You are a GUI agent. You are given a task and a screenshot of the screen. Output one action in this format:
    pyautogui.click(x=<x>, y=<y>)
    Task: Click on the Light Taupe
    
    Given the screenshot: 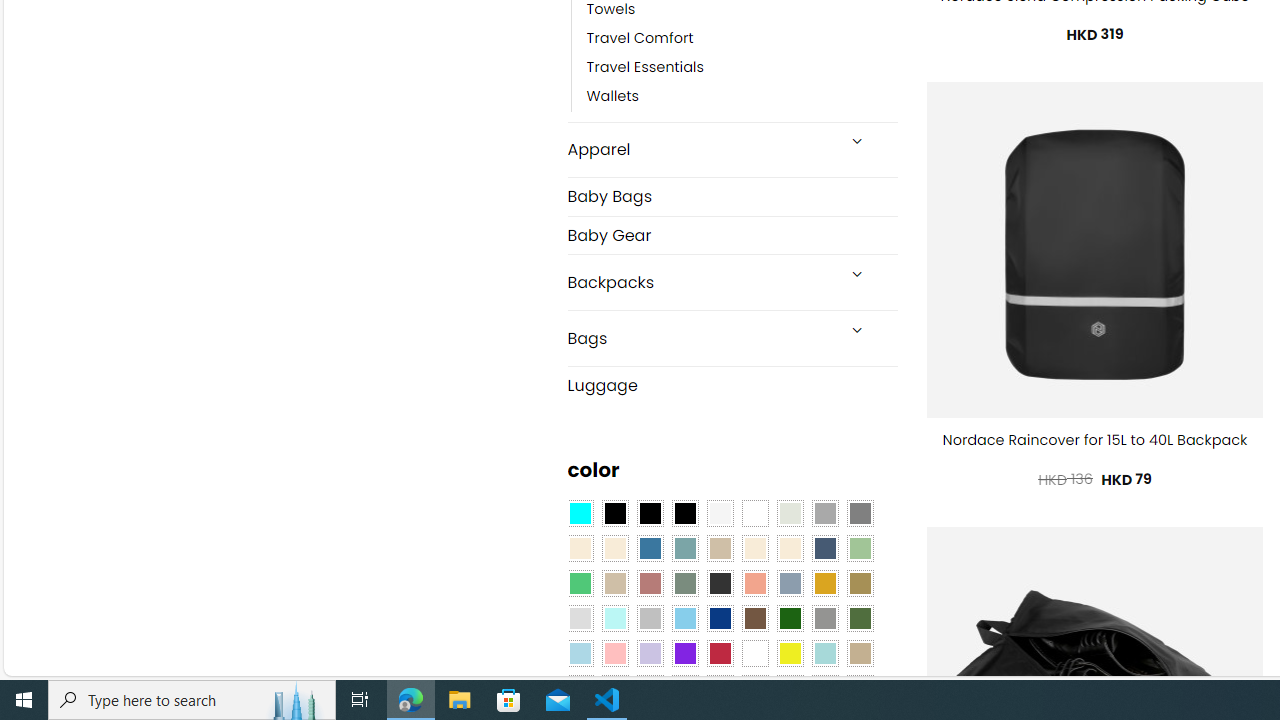 What is the action you would take?
    pyautogui.click(x=614, y=583)
    